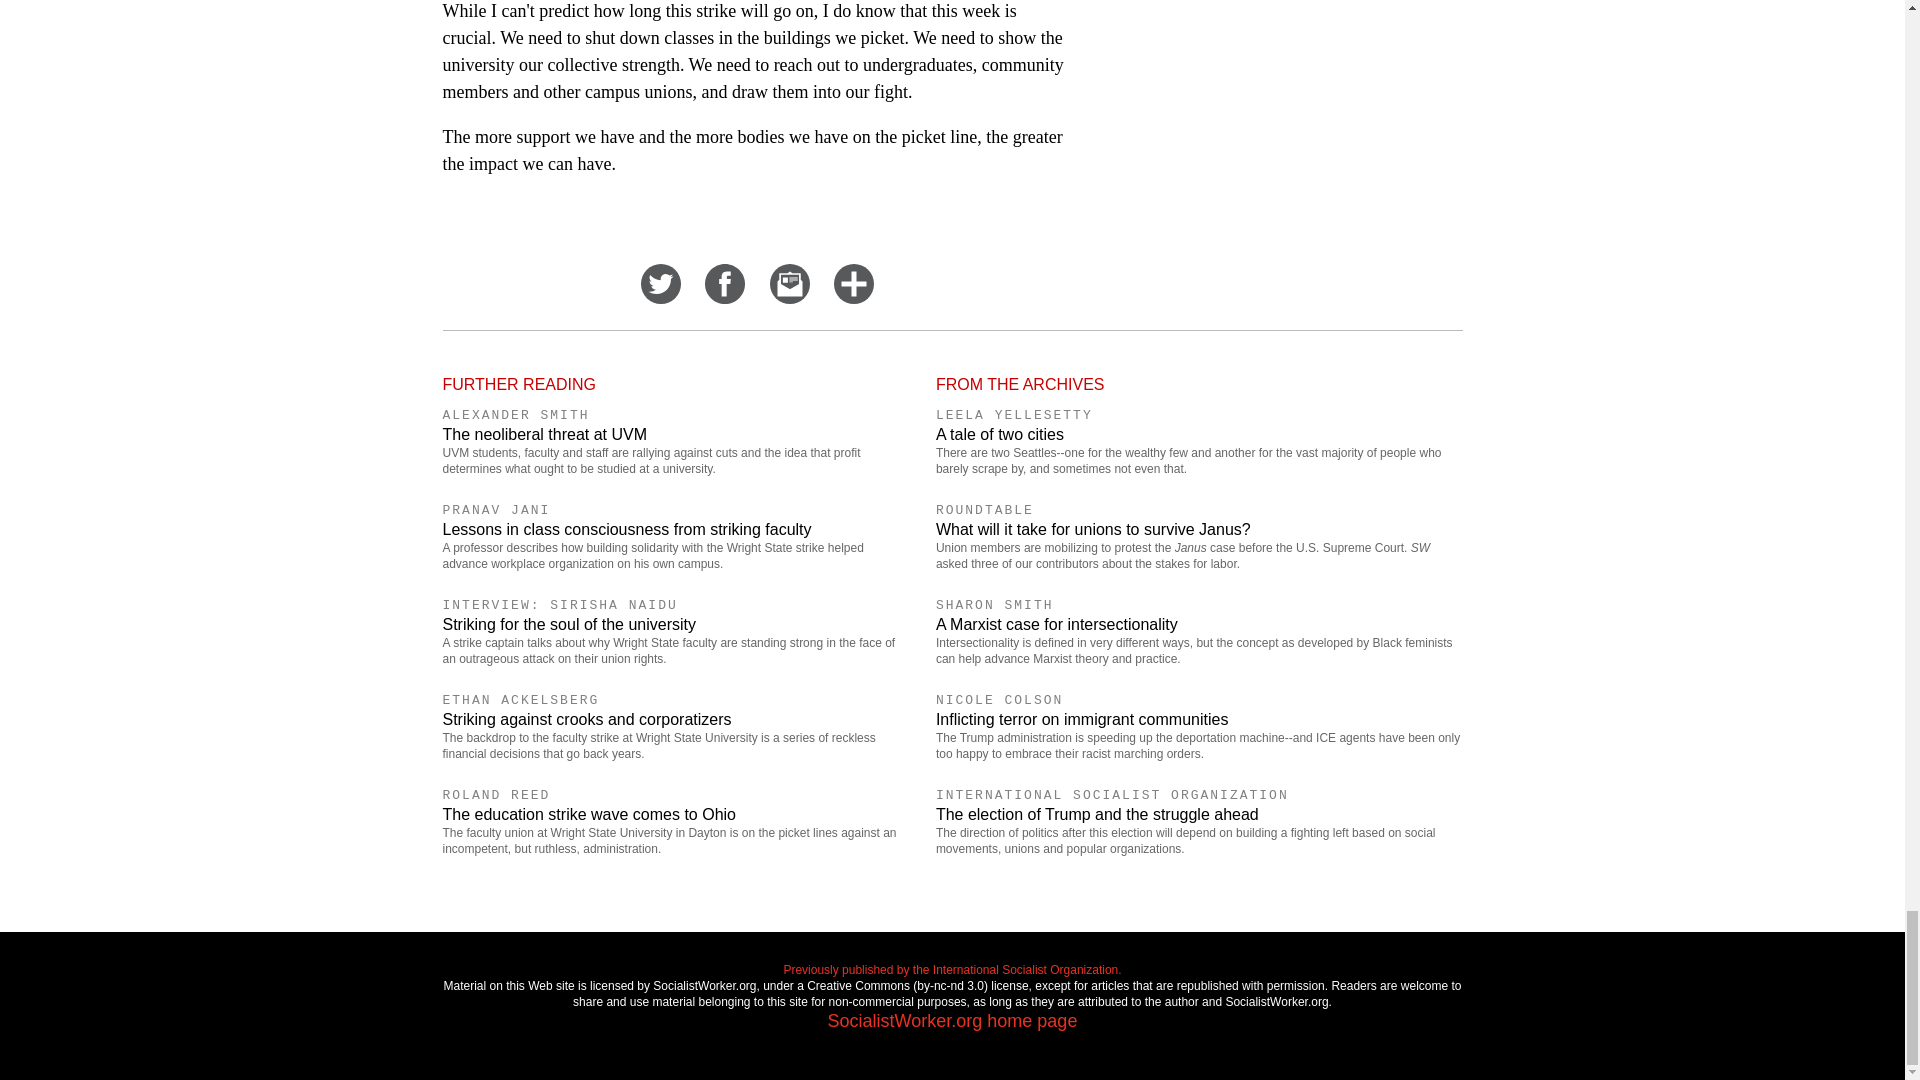  I want to click on Email this story, so click(790, 298).